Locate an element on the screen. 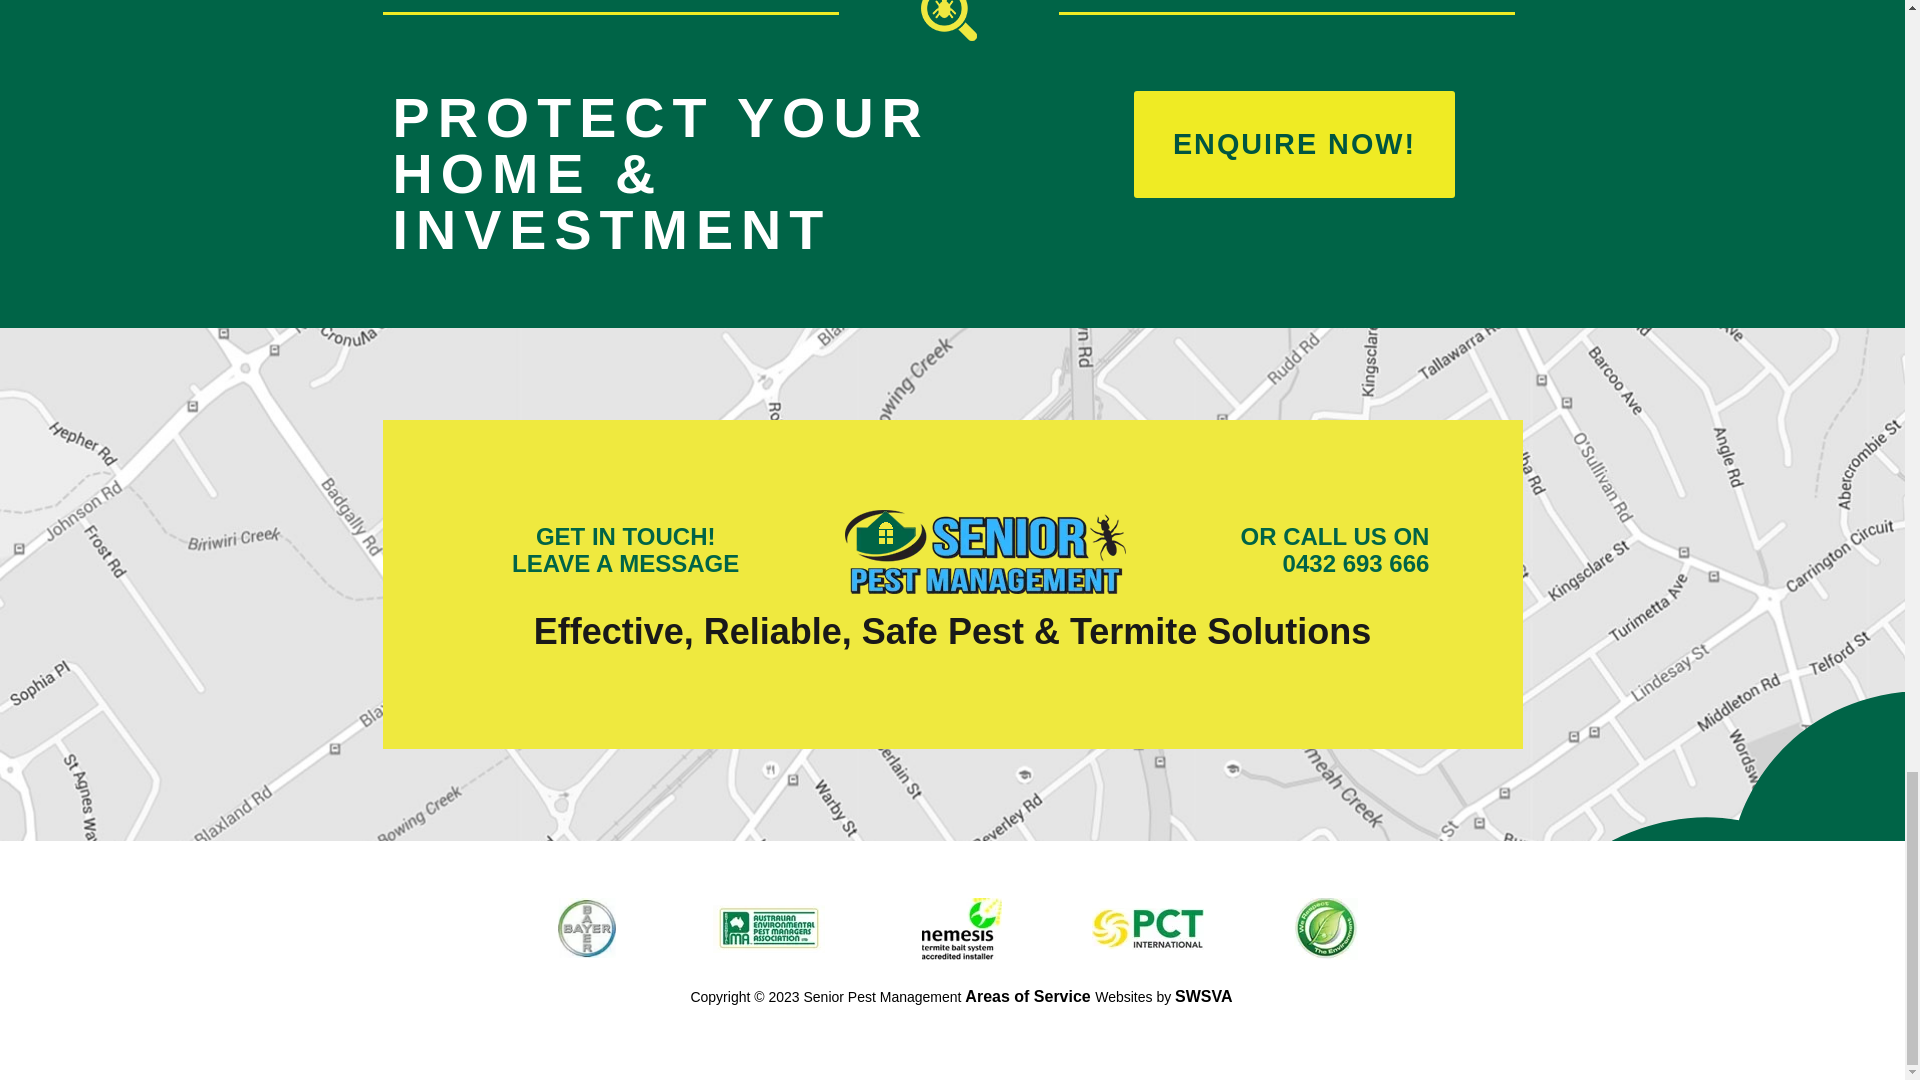  ENQUIRE NOW! is located at coordinates (1294, 144).